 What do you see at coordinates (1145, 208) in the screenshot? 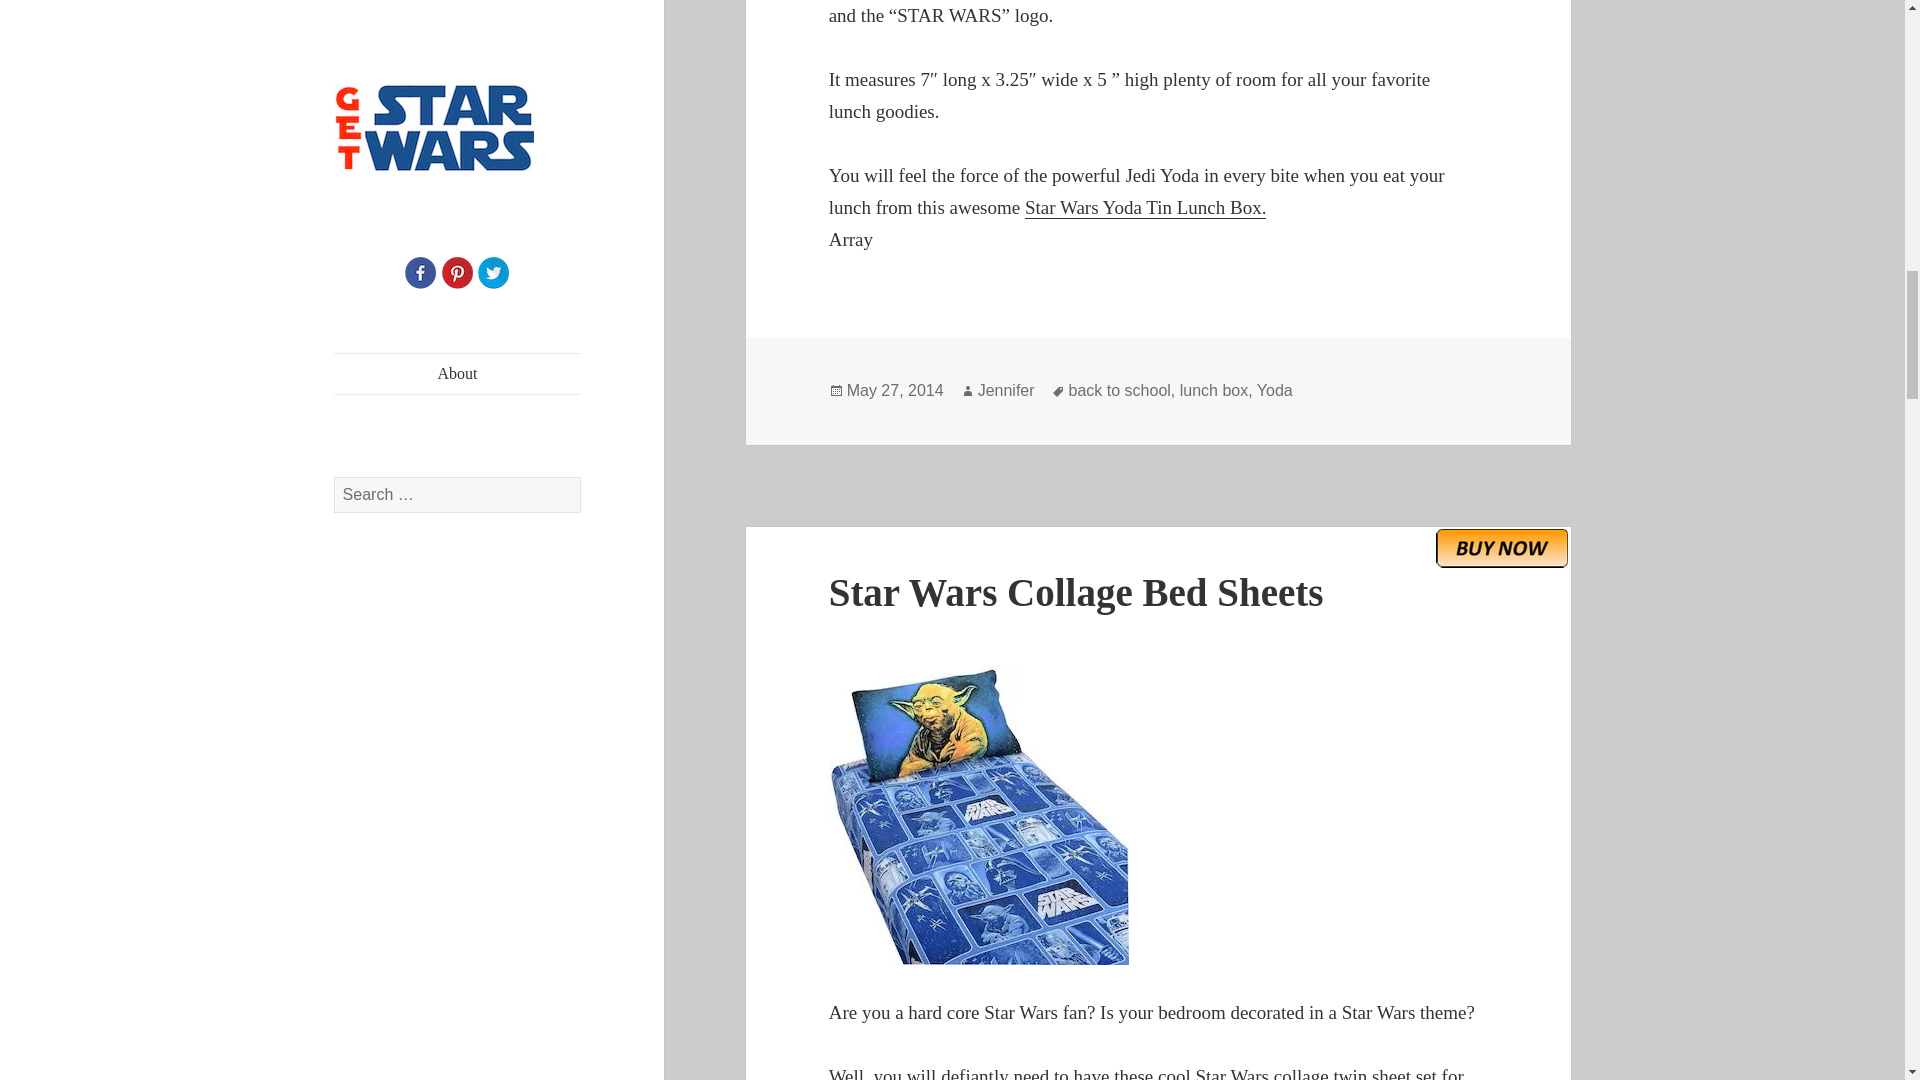
I see `metal  Star Wars lunch box` at bounding box center [1145, 208].